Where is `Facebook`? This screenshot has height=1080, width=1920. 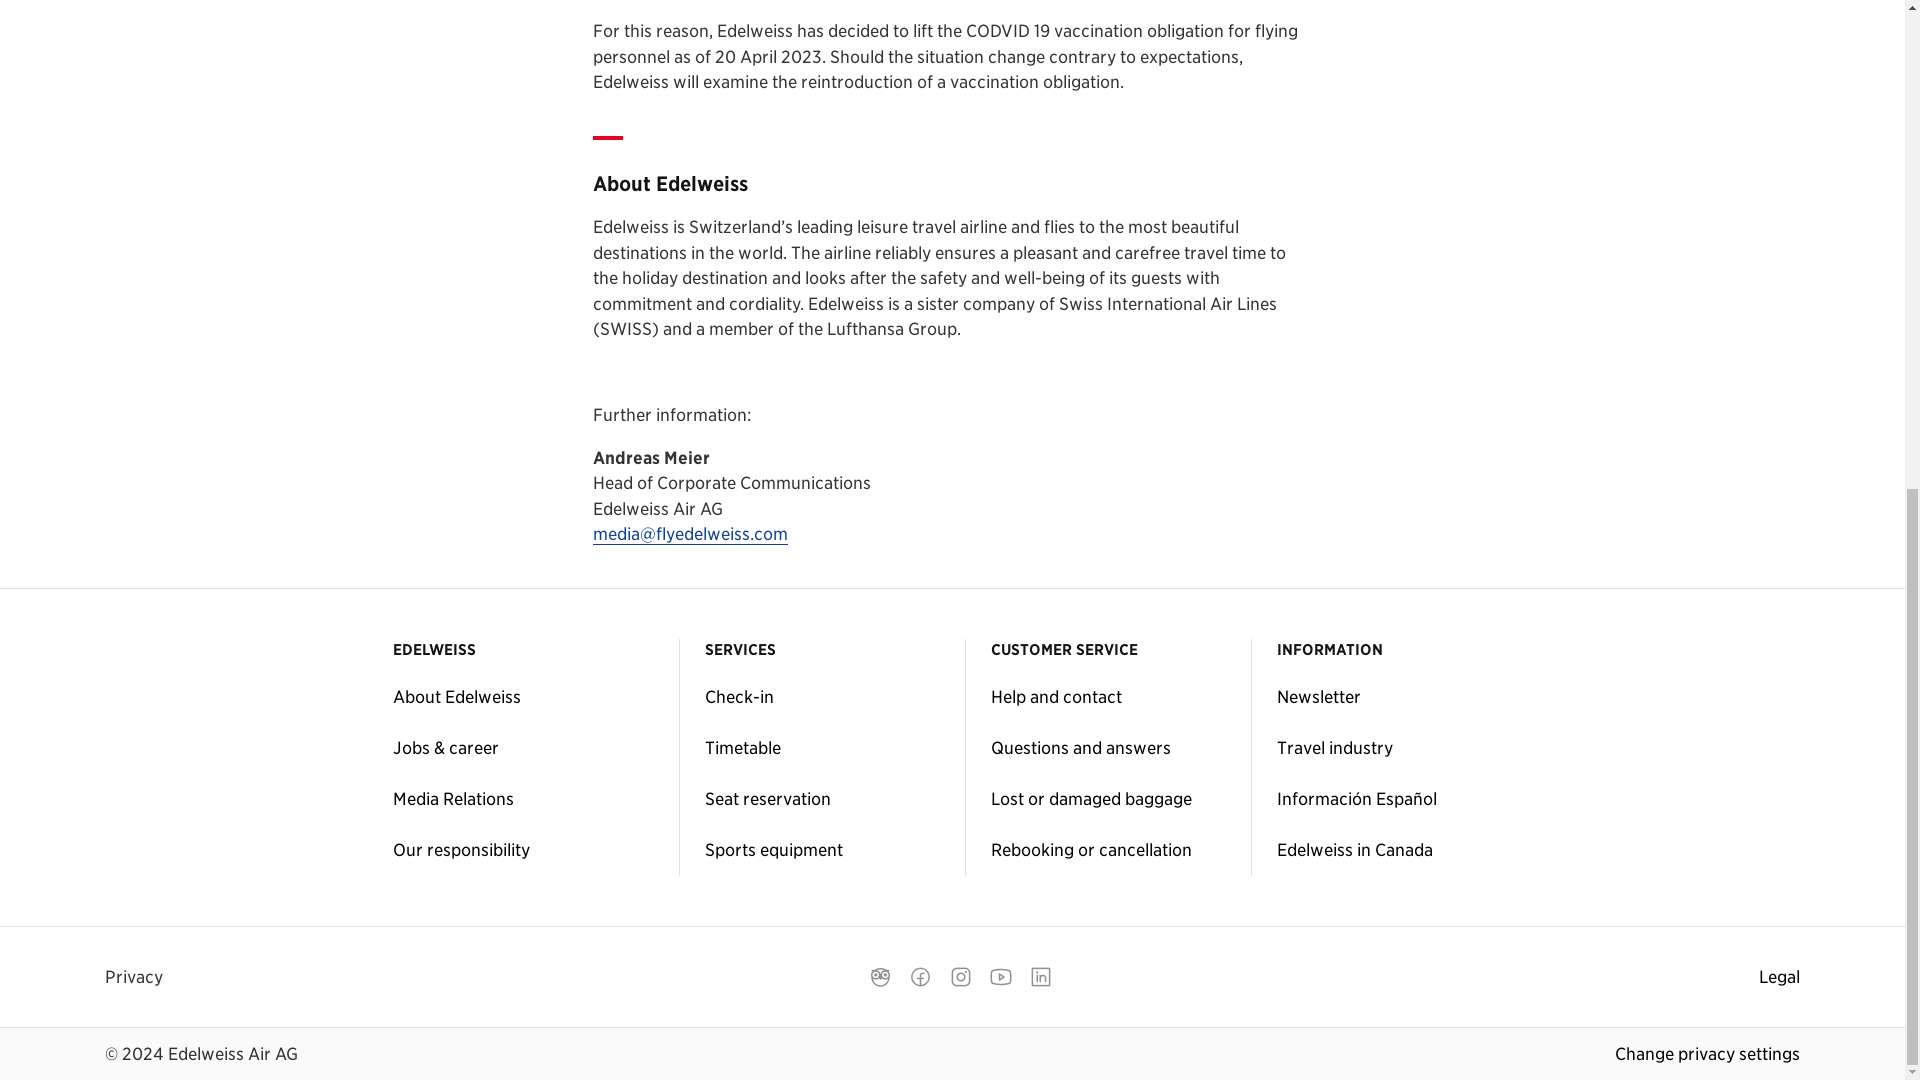
Facebook is located at coordinates (920, 976).